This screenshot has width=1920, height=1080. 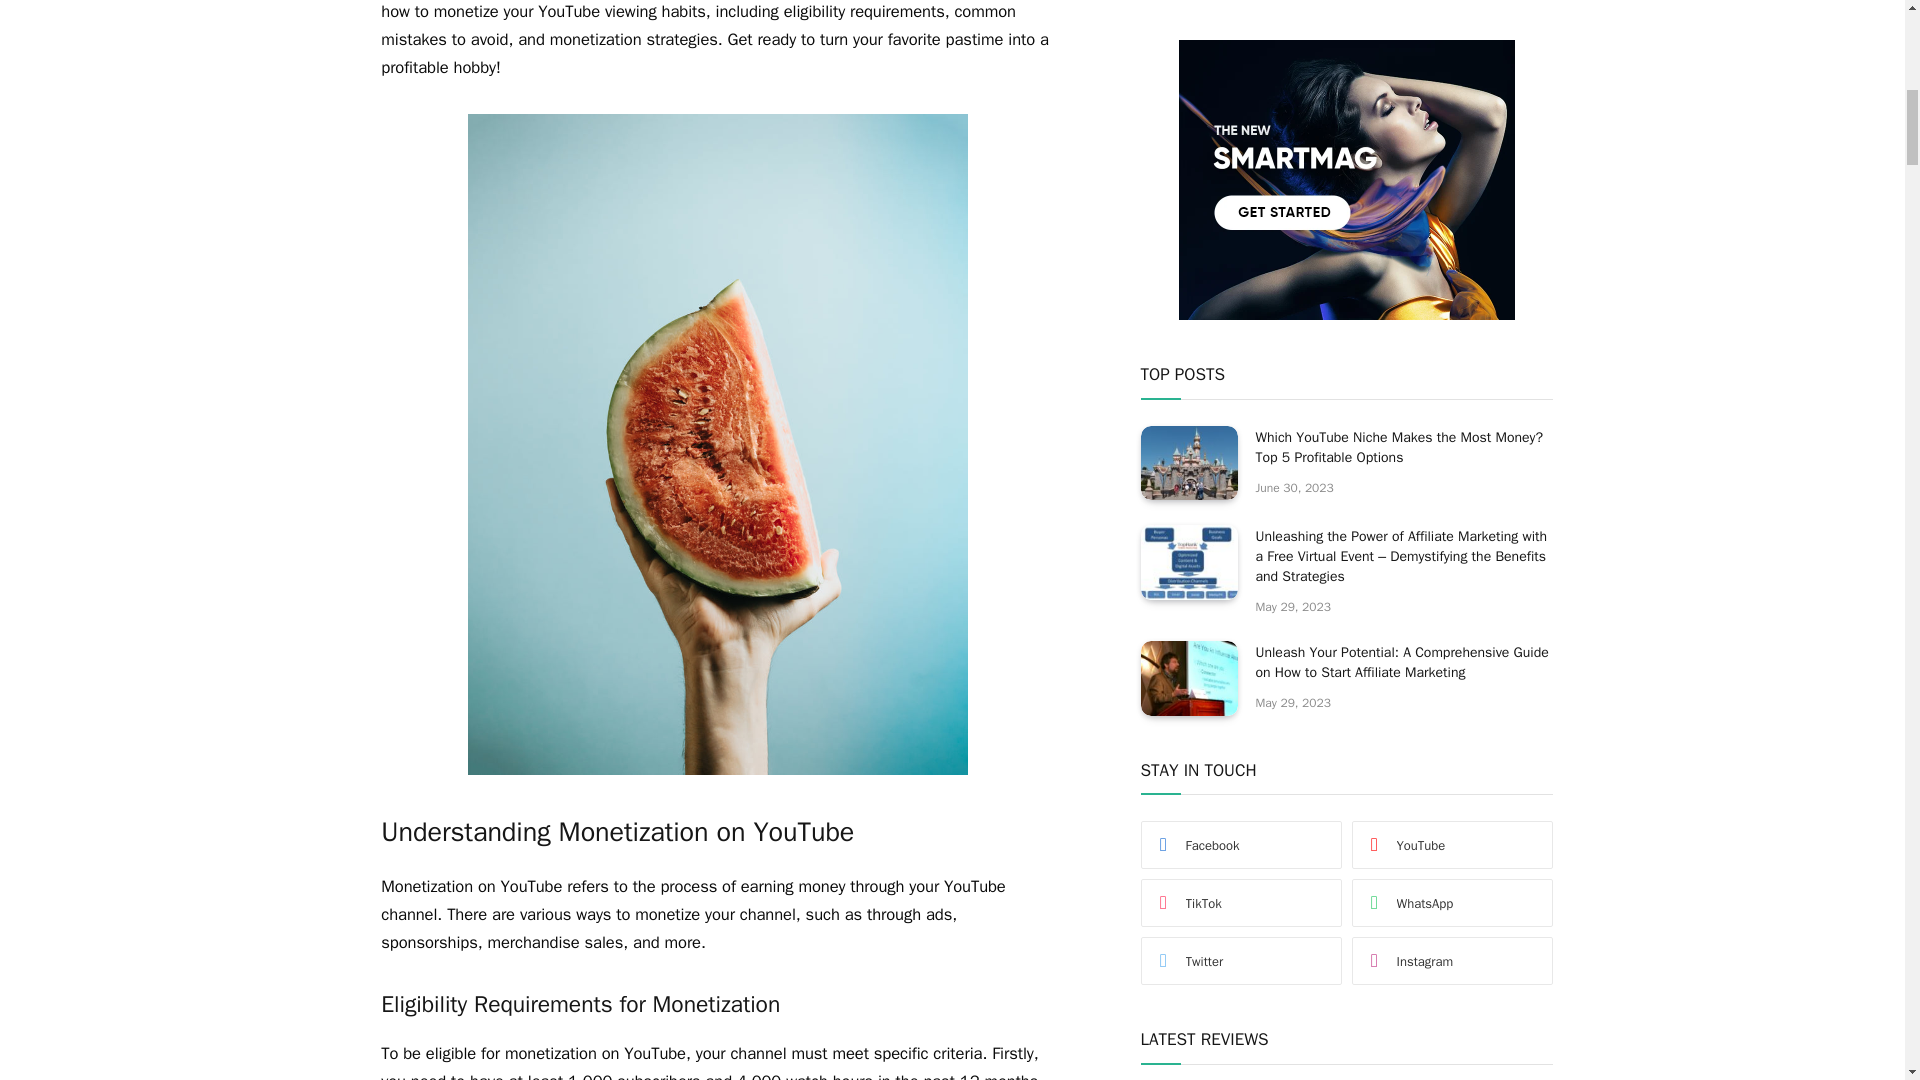 What do you see at coordinates (1346, 720) in the screenshot?
I see `Subscribe` at bounding box center [1346, 720].